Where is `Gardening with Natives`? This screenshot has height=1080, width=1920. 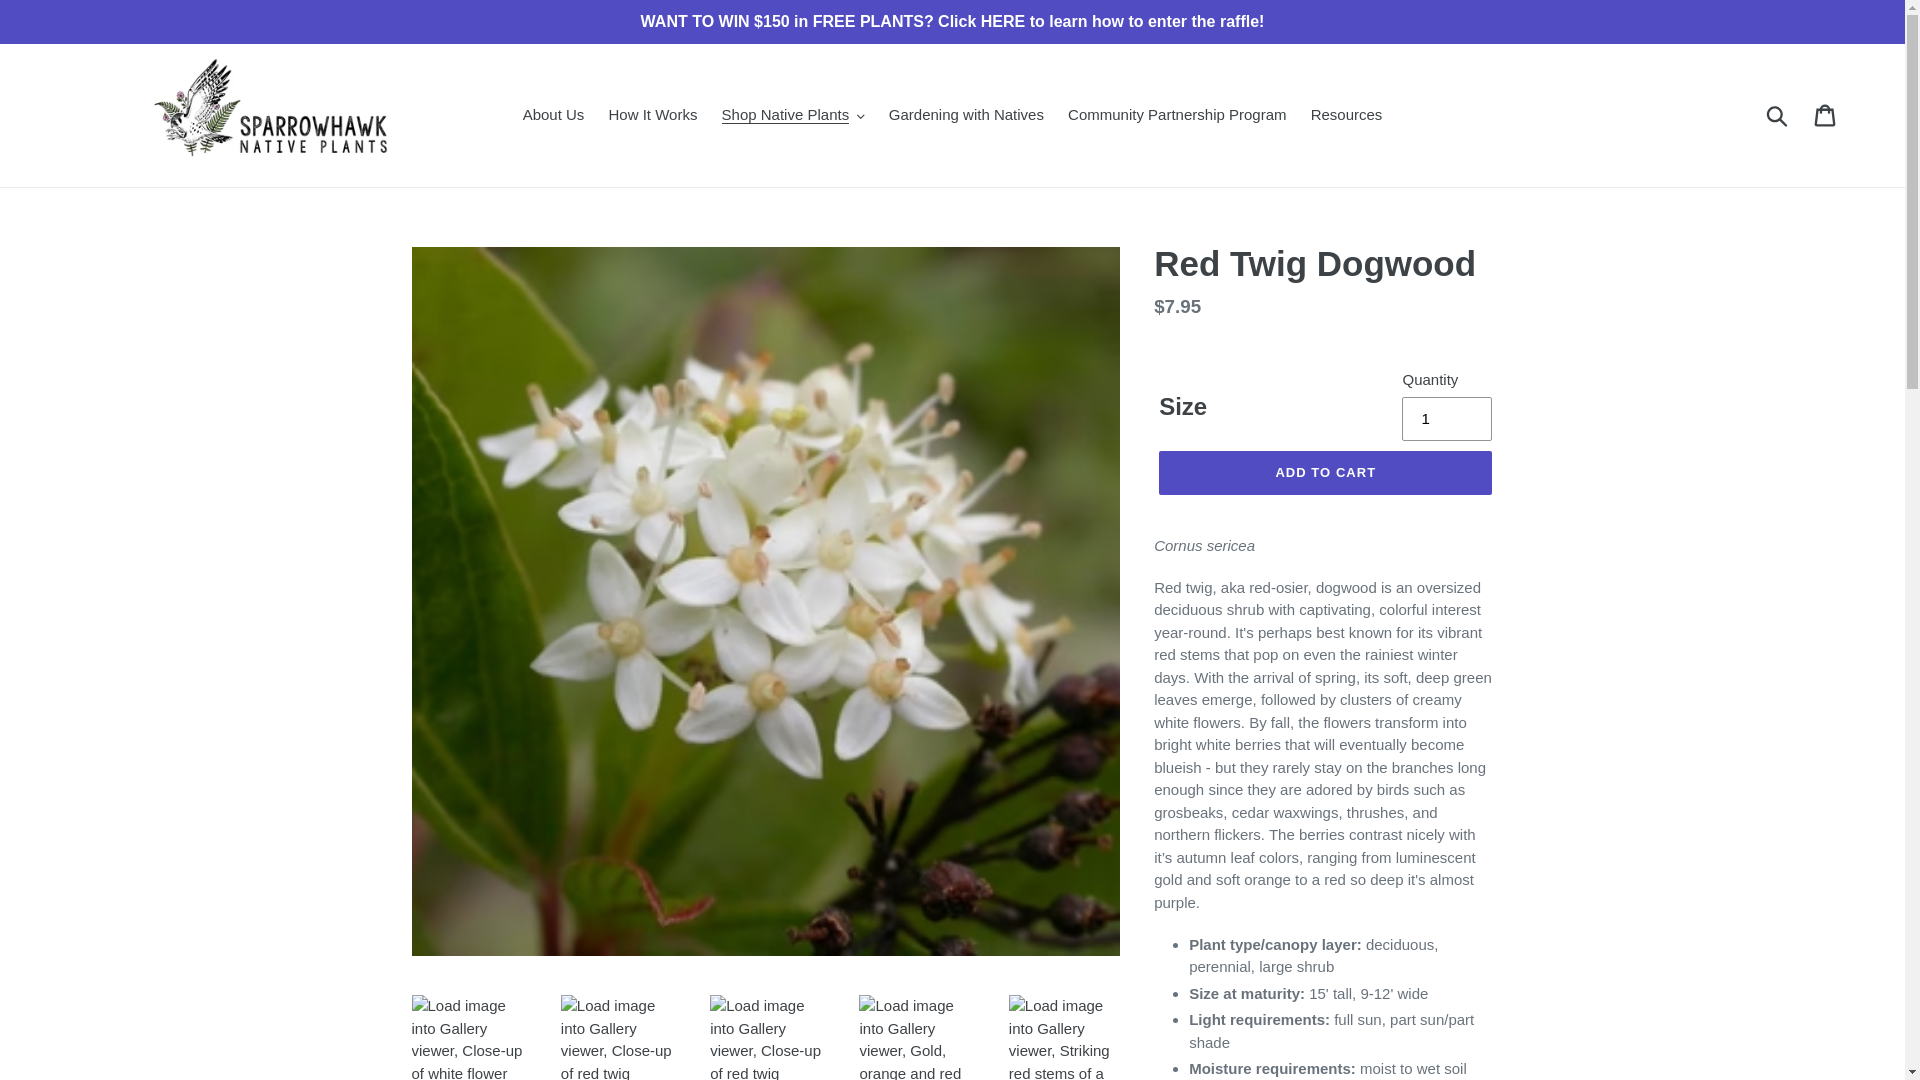 Gardening with Natives is located at coordinates (966, 115).